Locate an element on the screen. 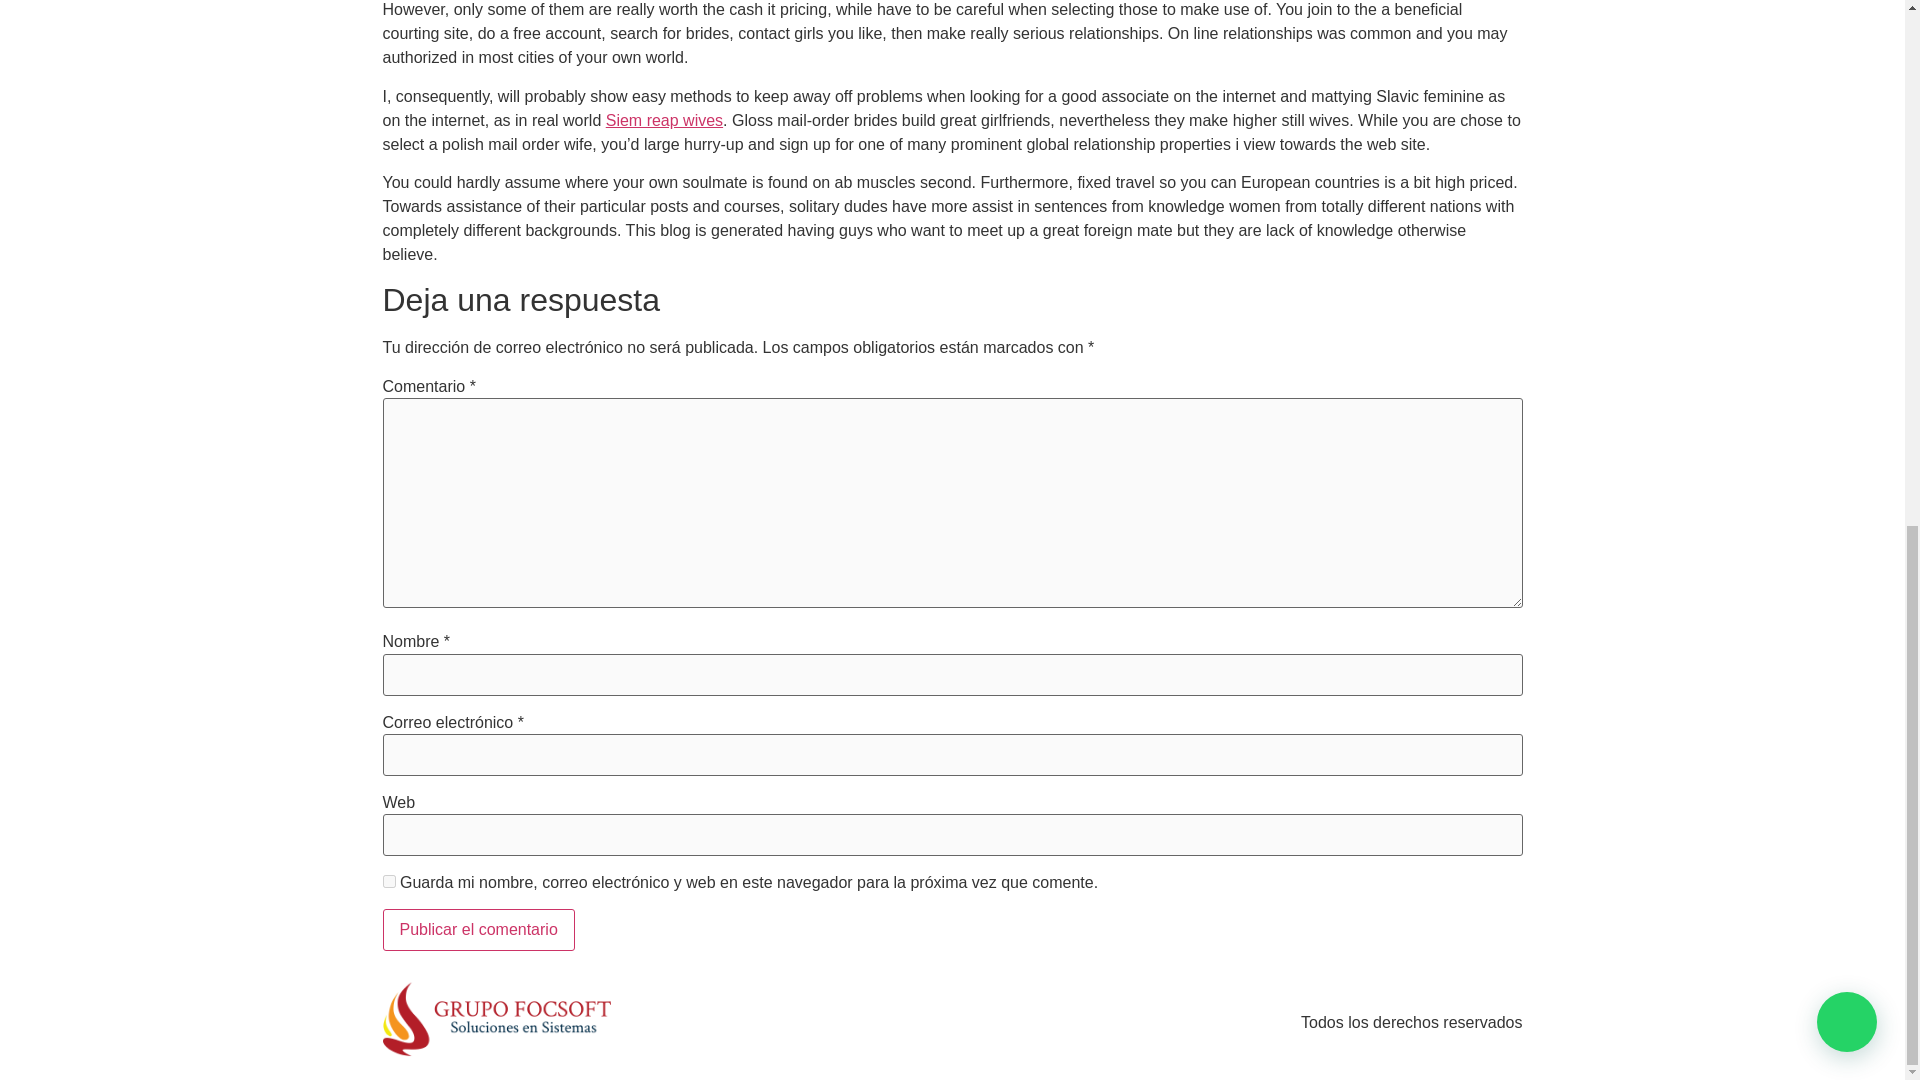 This screenshot has width=1920, height=1080. yes is located at coordinates (388, 880).